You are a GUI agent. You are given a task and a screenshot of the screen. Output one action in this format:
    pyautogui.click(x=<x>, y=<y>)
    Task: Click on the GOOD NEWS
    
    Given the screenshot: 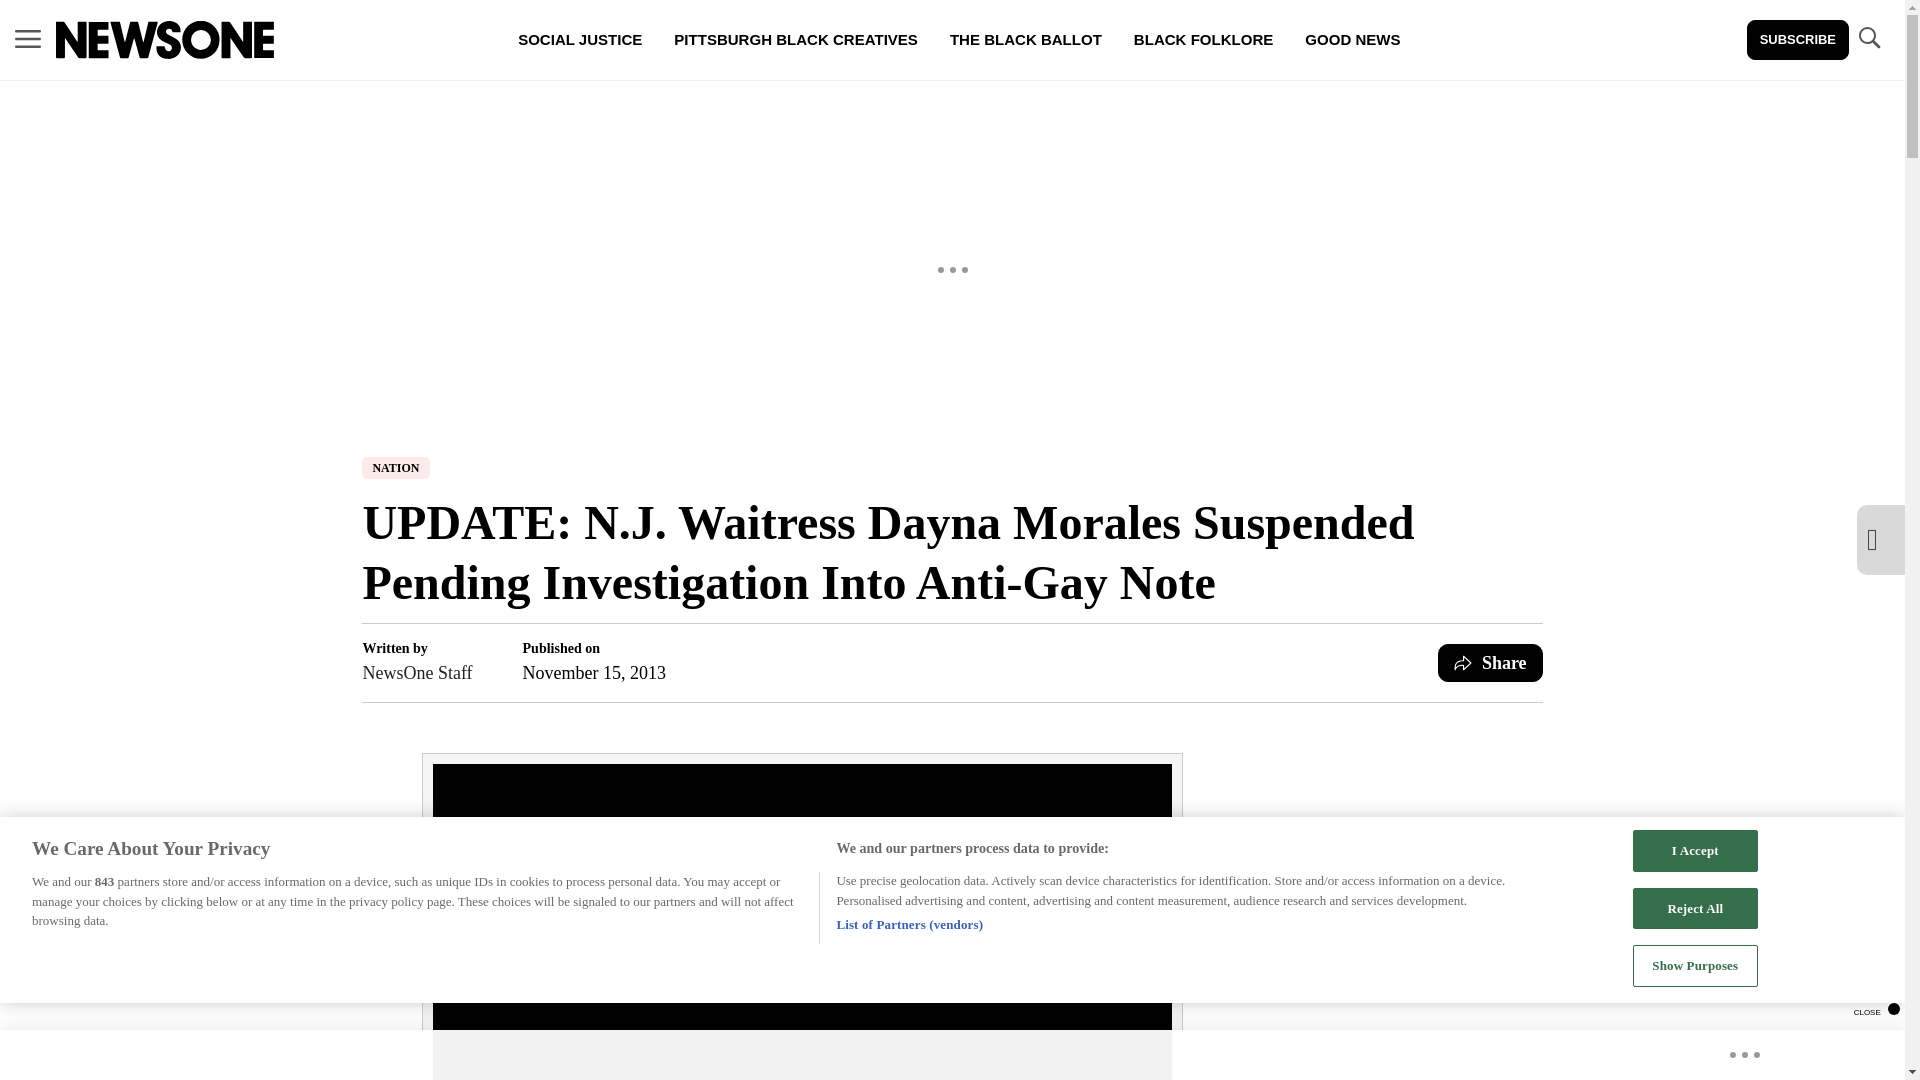 What is the action you would take?
    pyautogui.click(x=1352, y=40)
    